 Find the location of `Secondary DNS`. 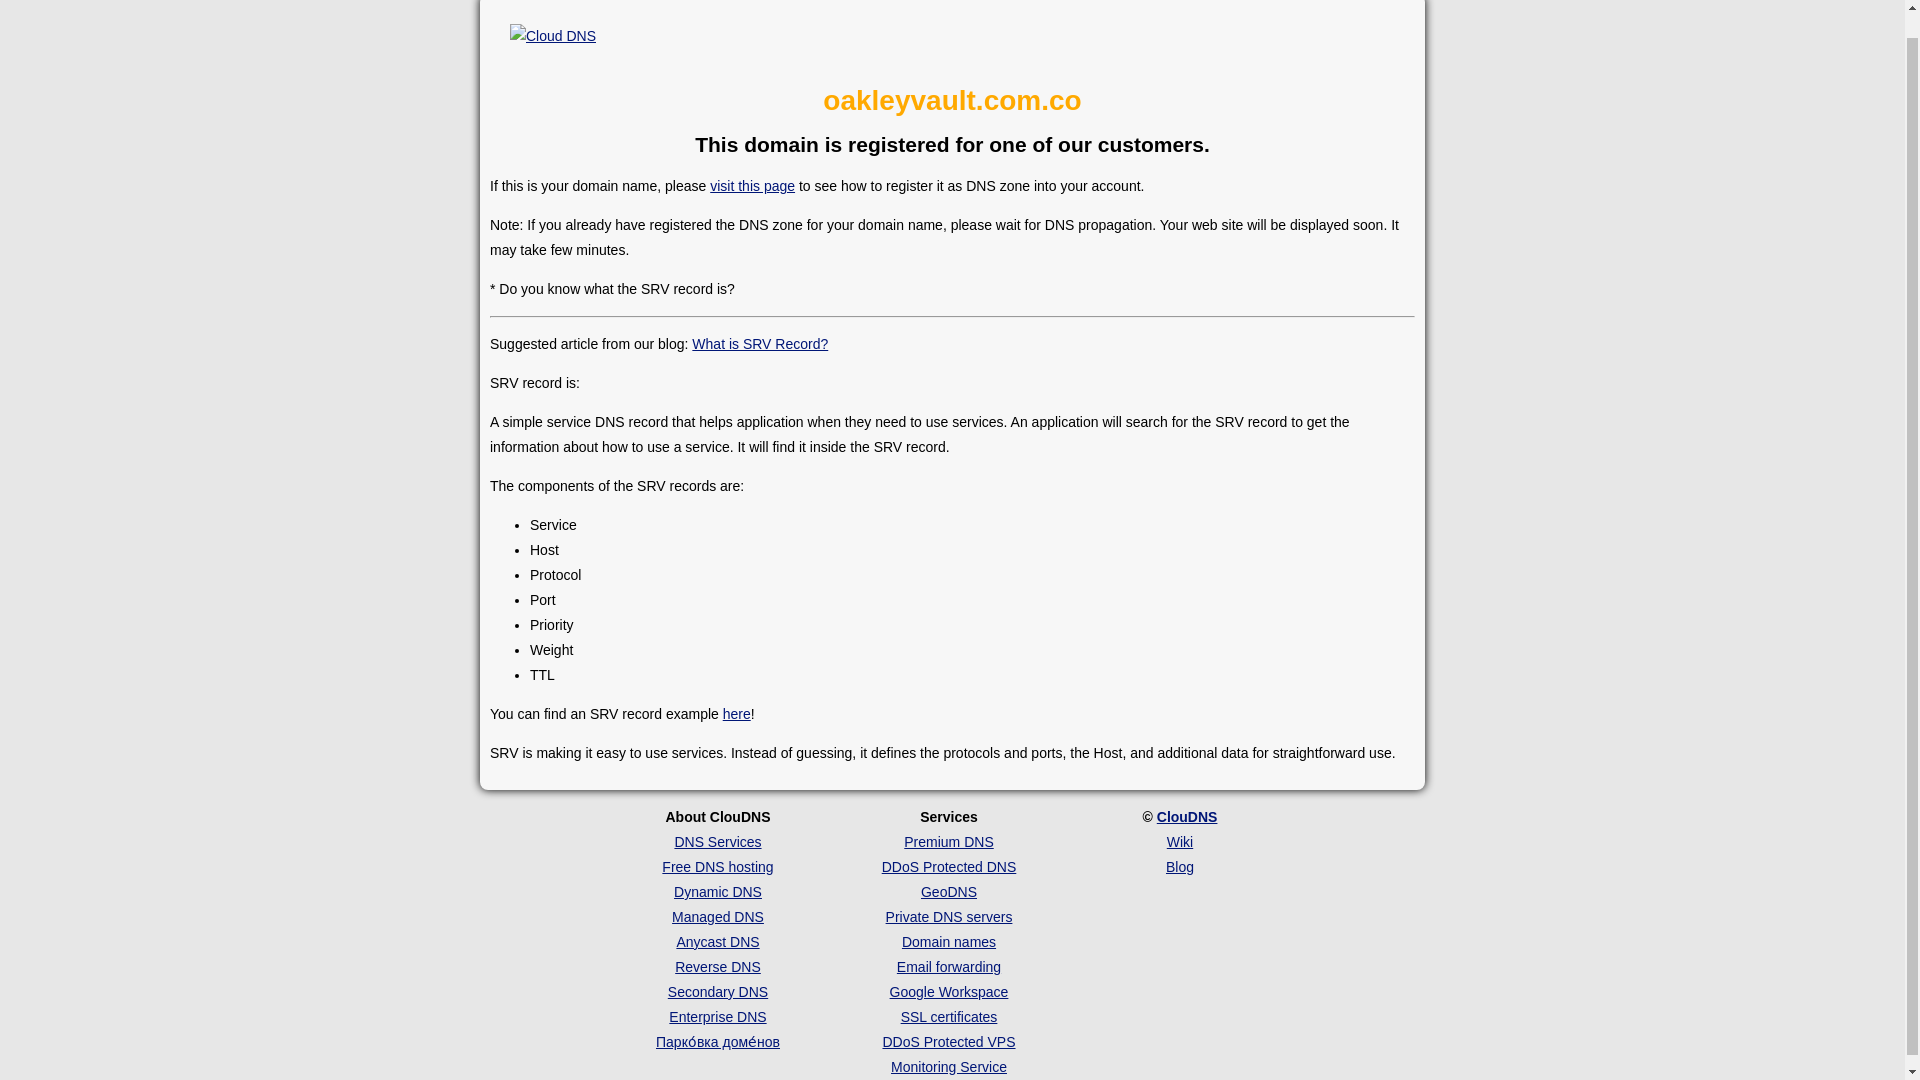

Secondary DNS is located at coordinates (718, 992).